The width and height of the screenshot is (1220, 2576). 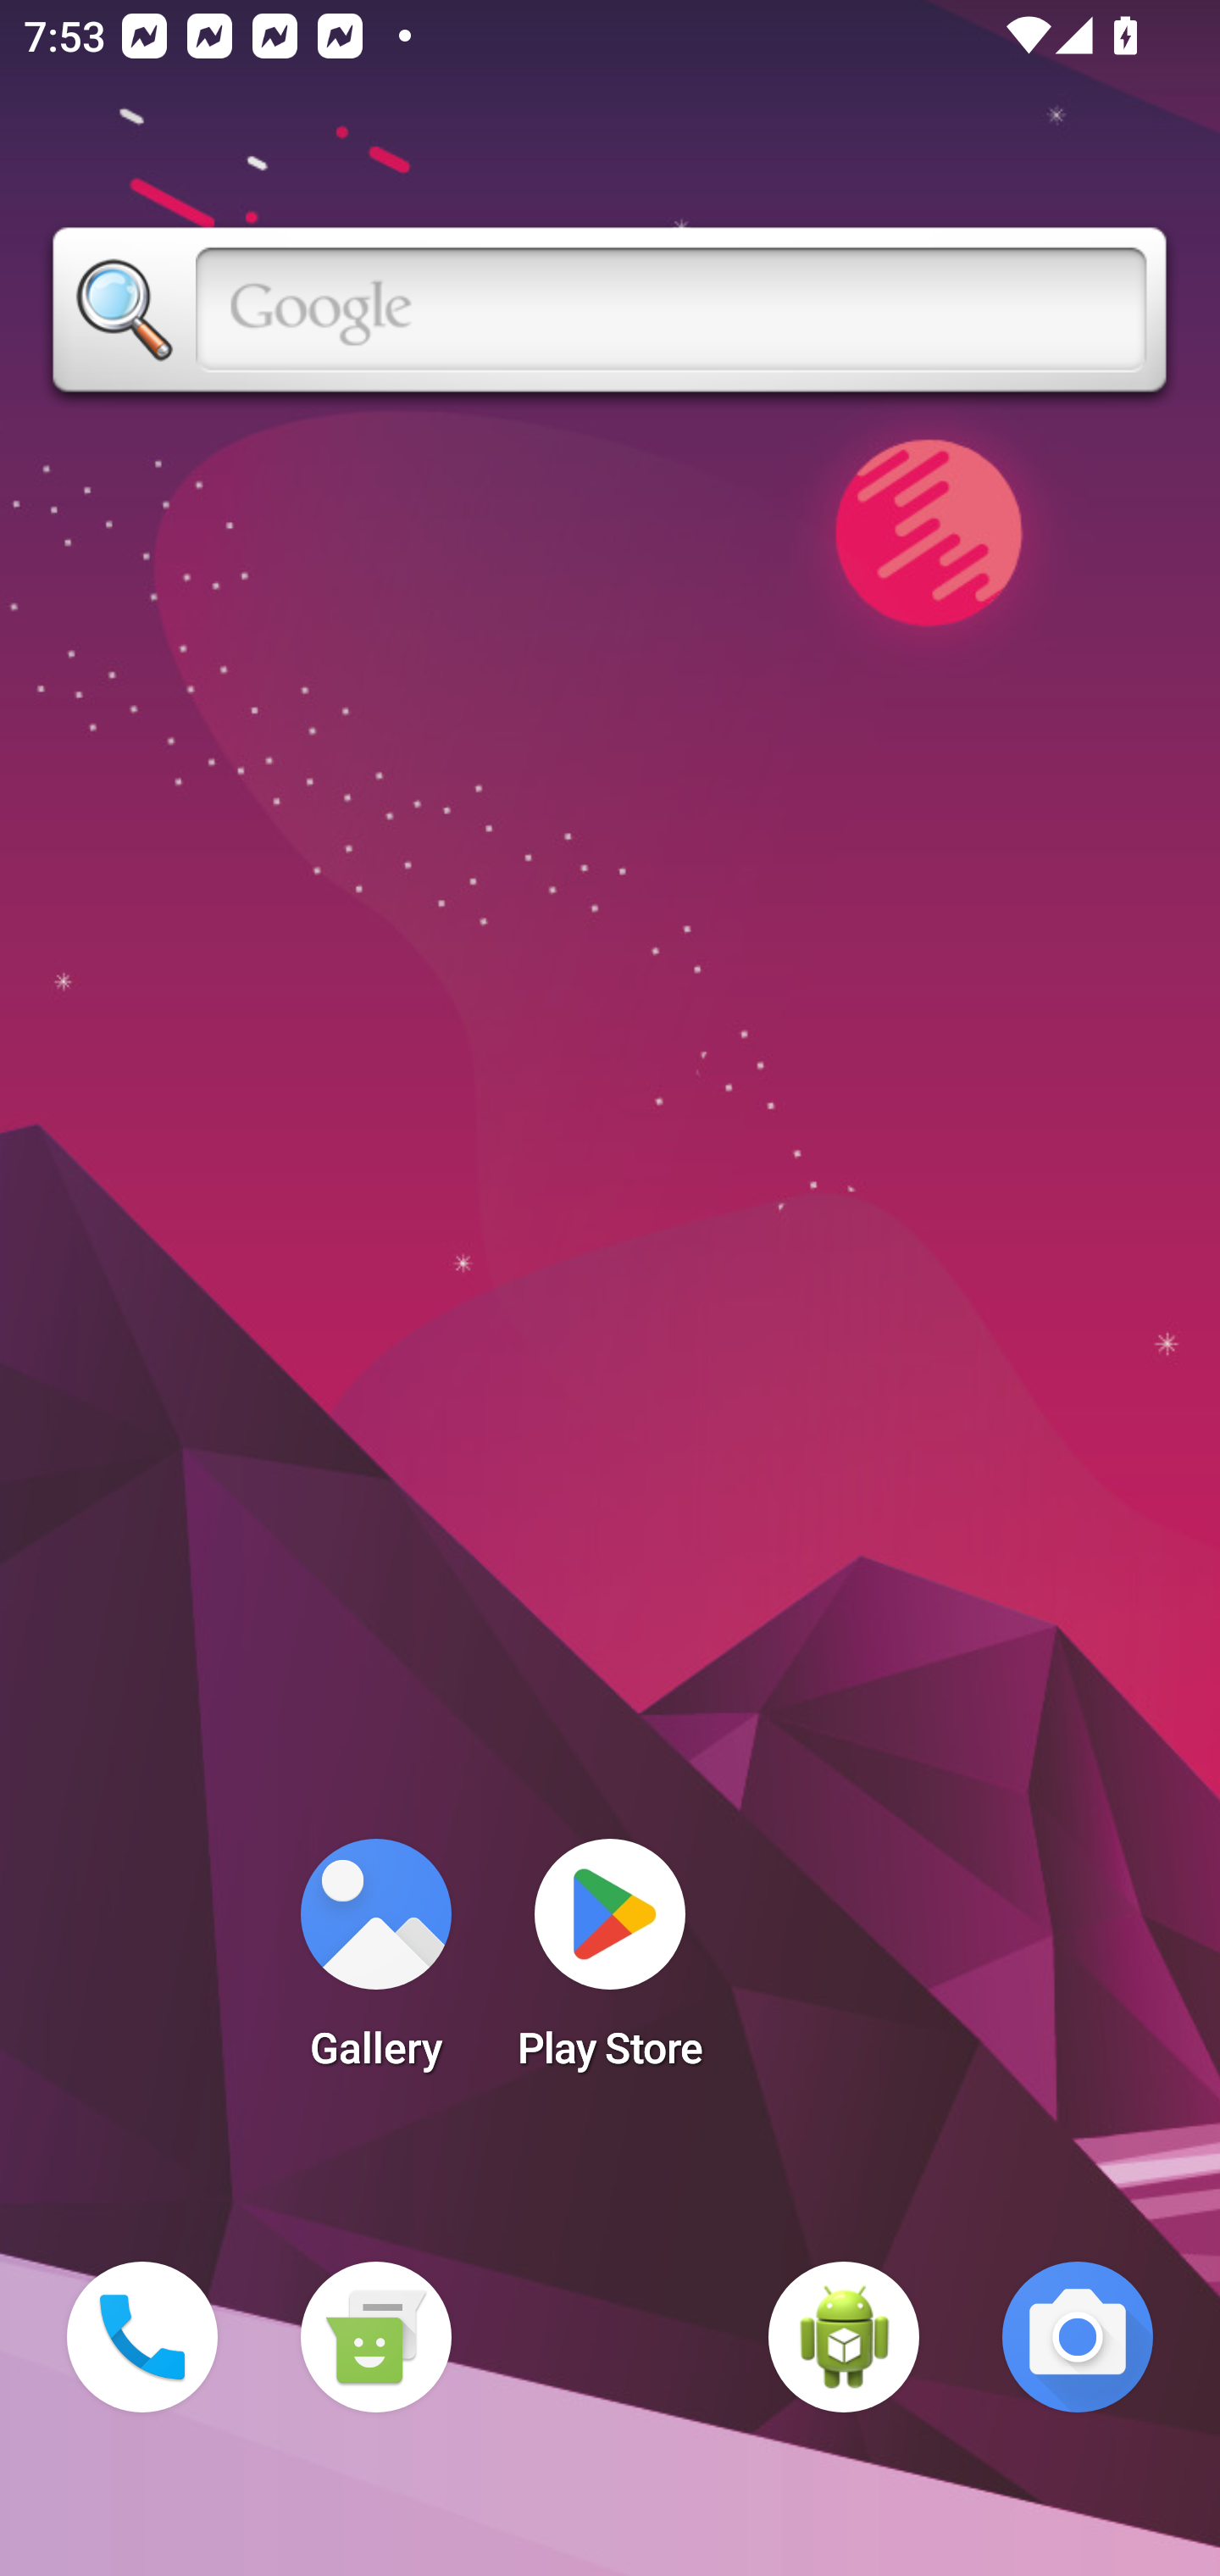 I want to click on Messaging, so click(x=375, y=2337).